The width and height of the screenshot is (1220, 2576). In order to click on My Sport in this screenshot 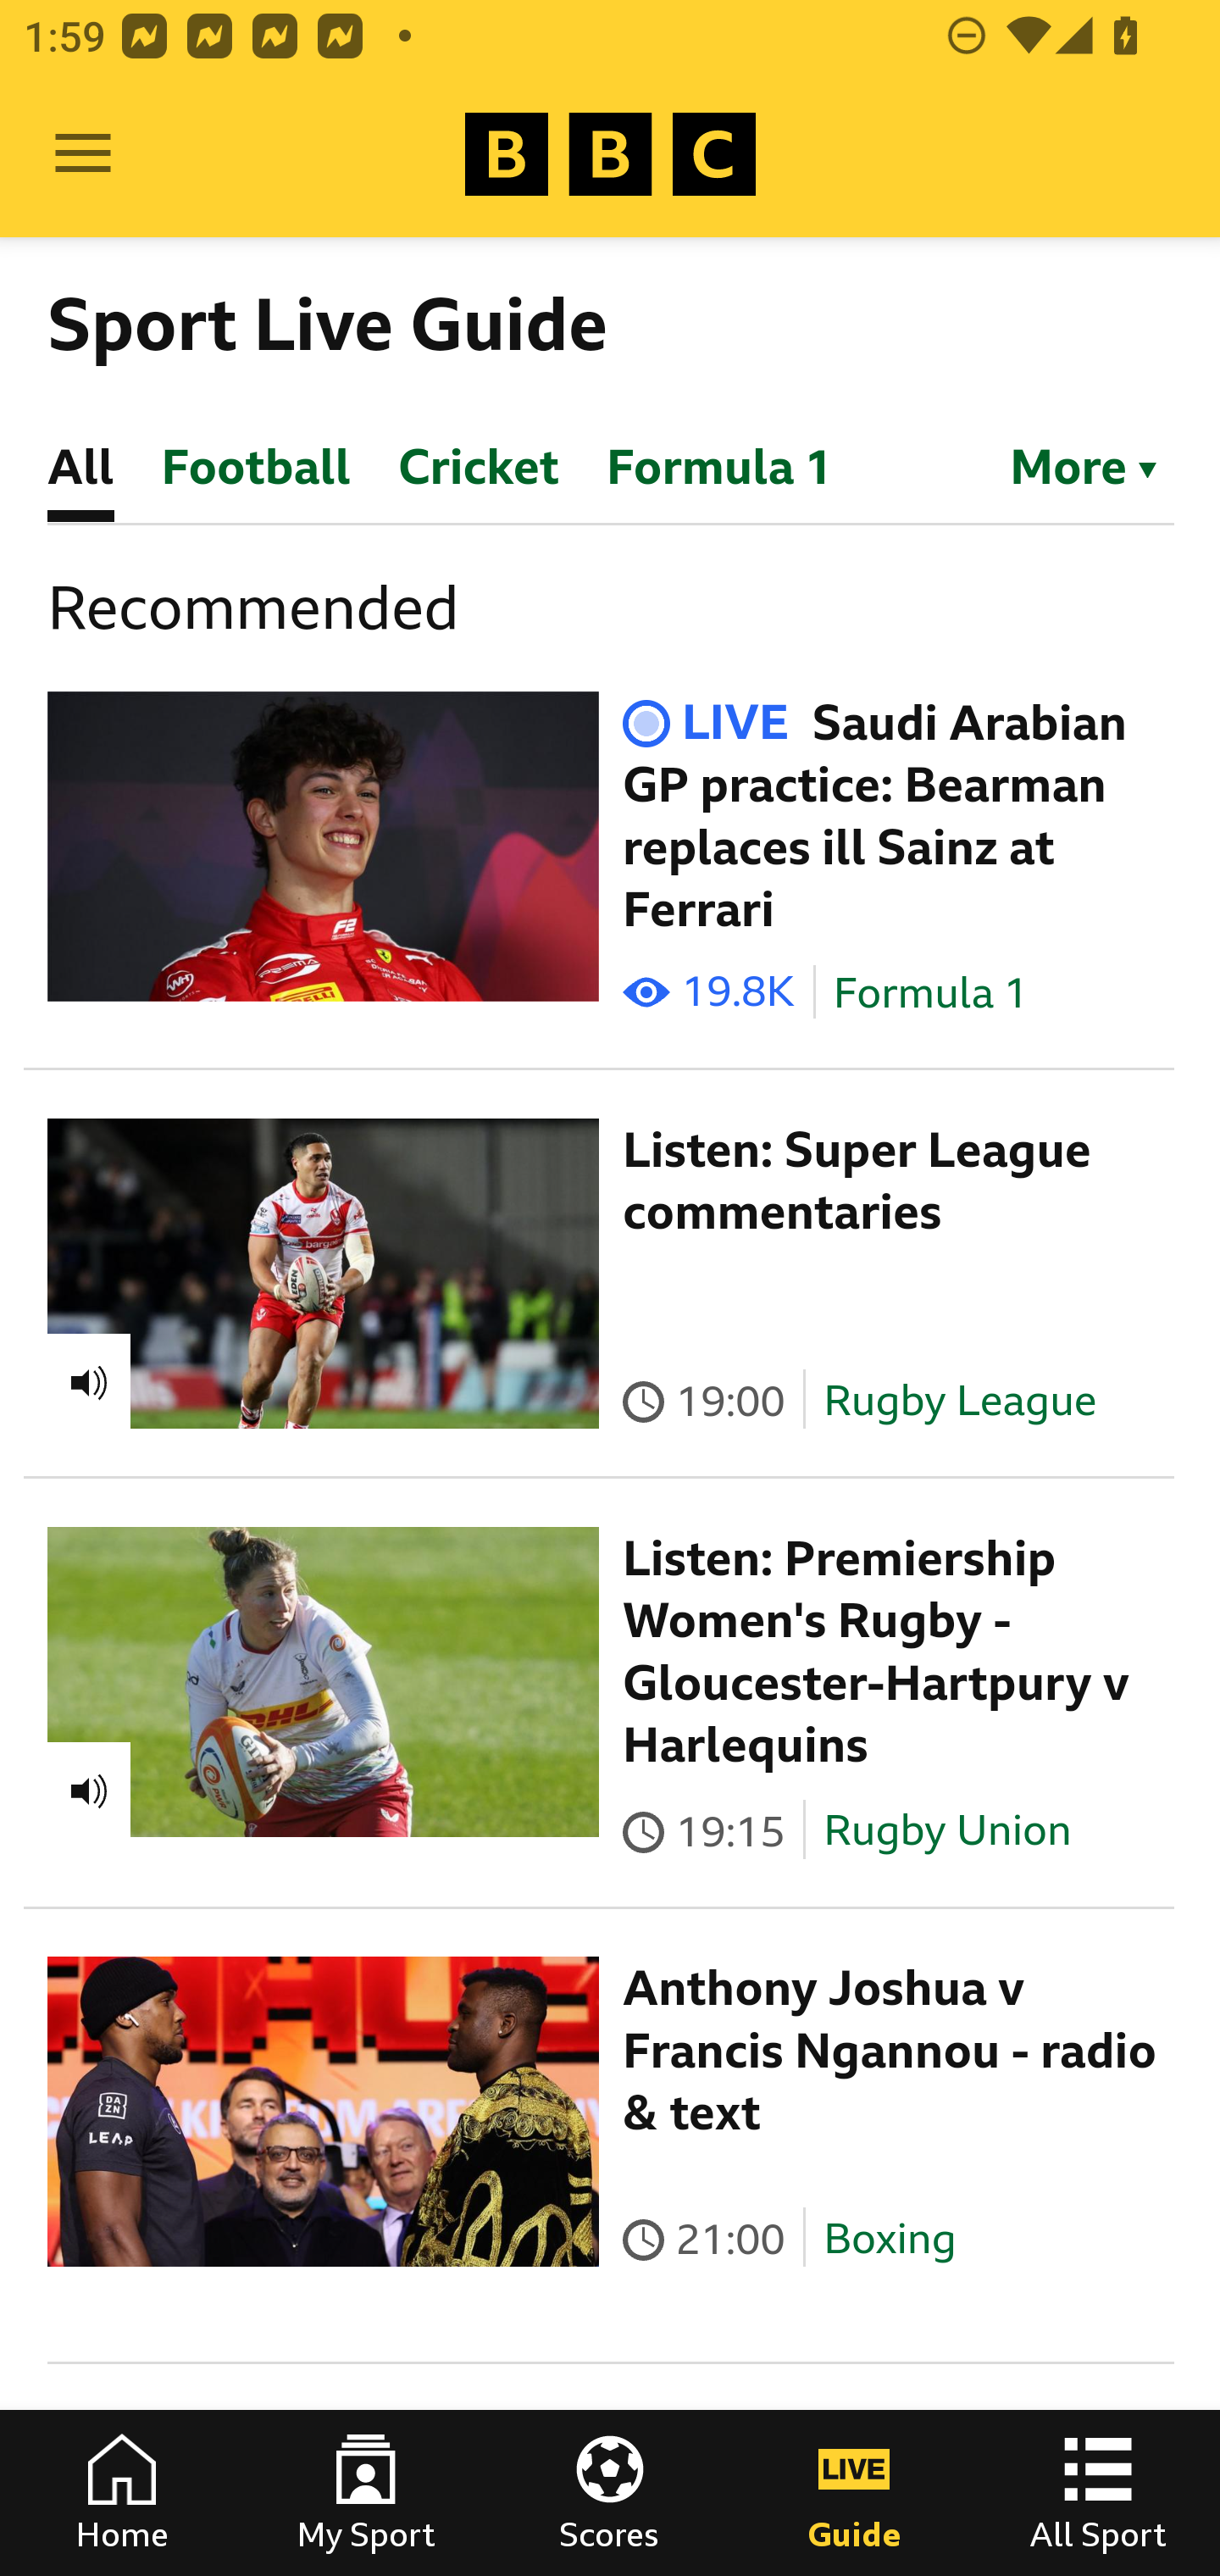, I will do `click(366, 2493)`.